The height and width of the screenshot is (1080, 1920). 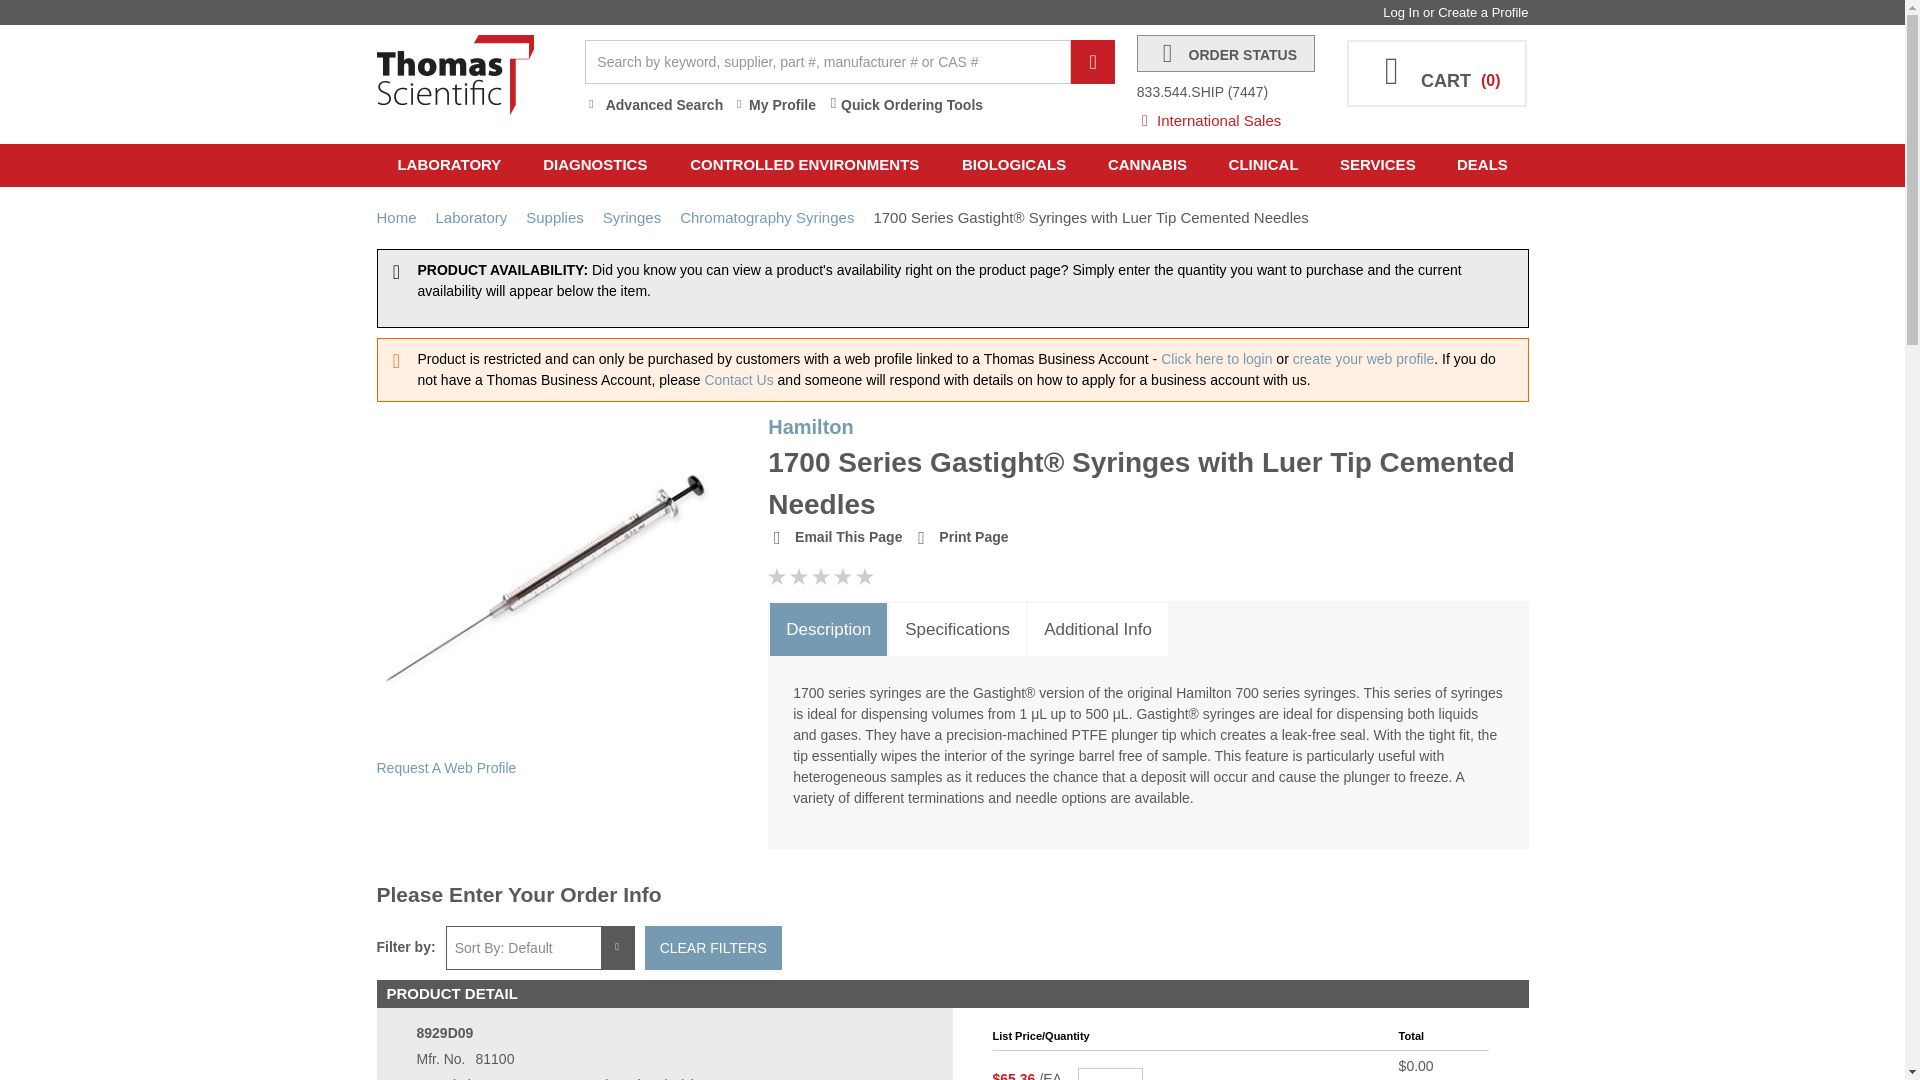 I want to click on Register for a web profile at Thomas Scientific, so click(x=1483, y=12).